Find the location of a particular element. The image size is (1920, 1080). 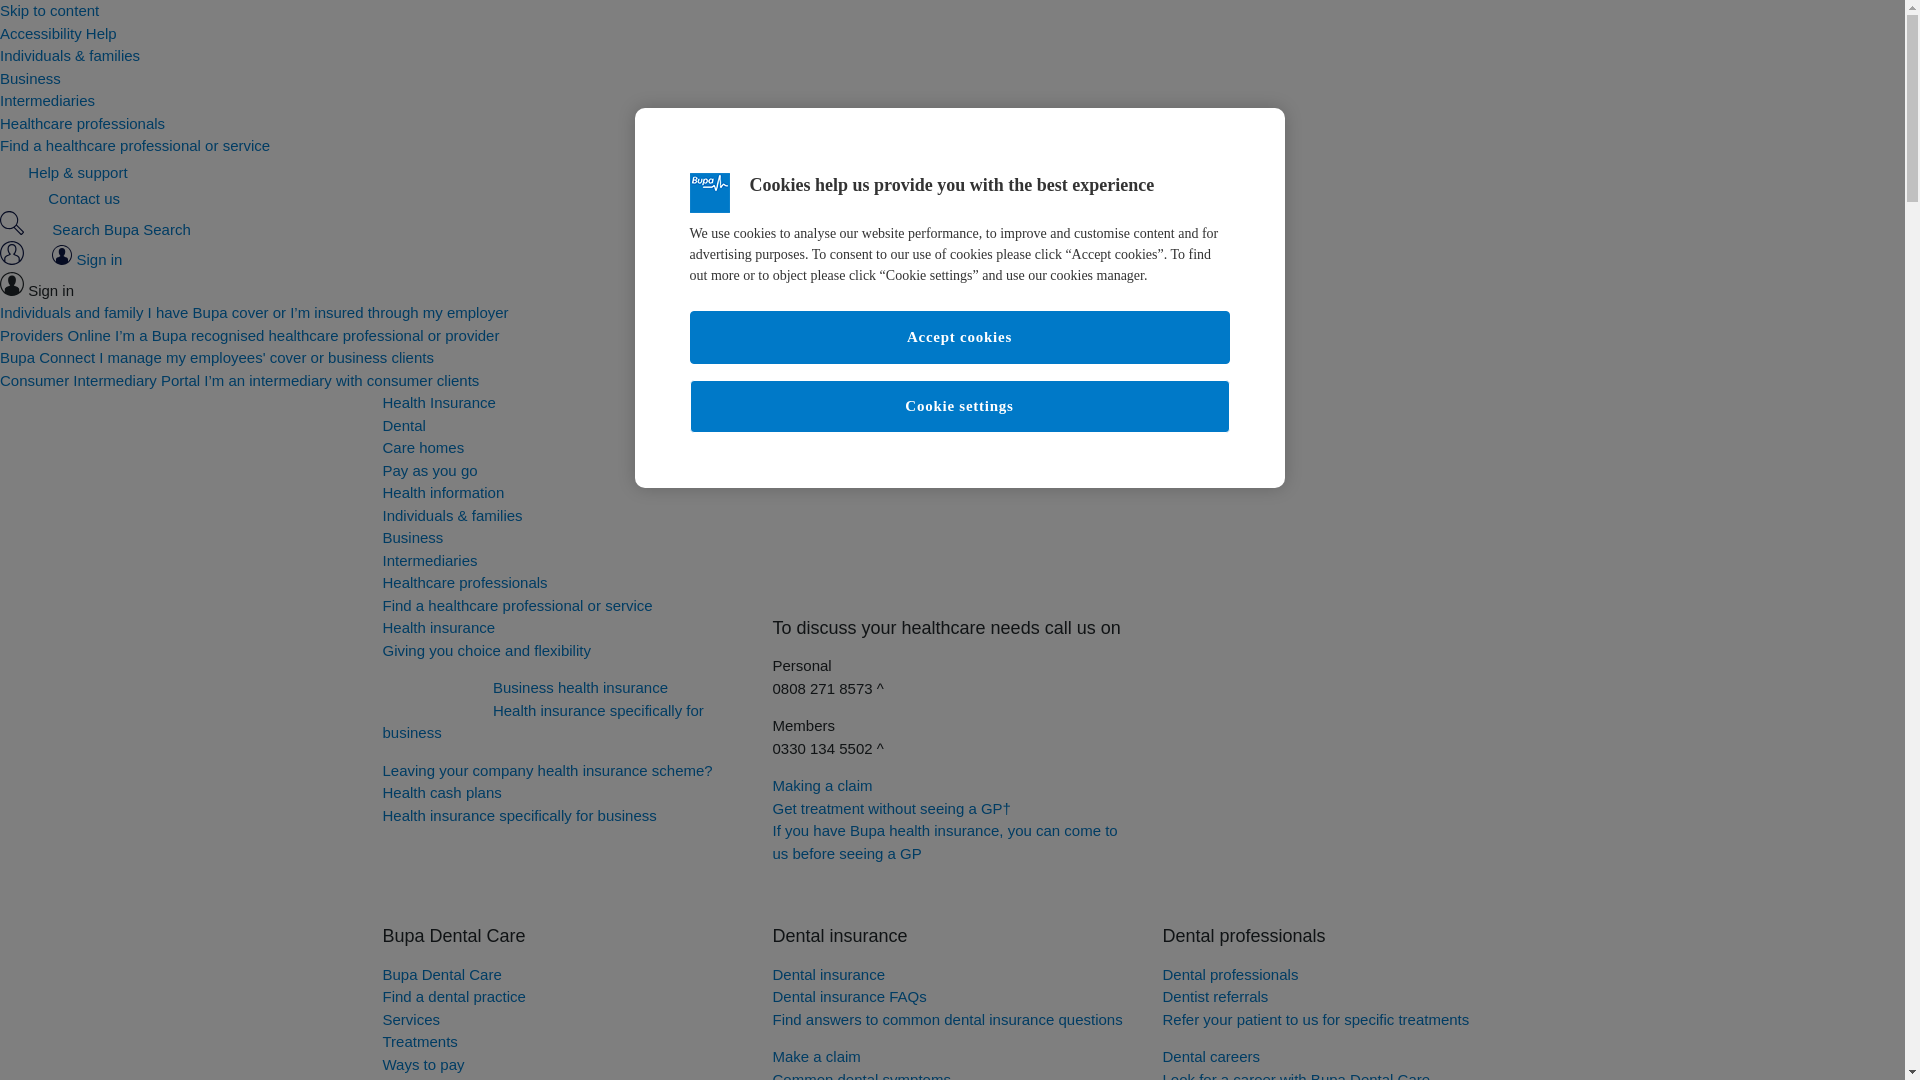

Pay as you go is located at coordinates (547, 770).